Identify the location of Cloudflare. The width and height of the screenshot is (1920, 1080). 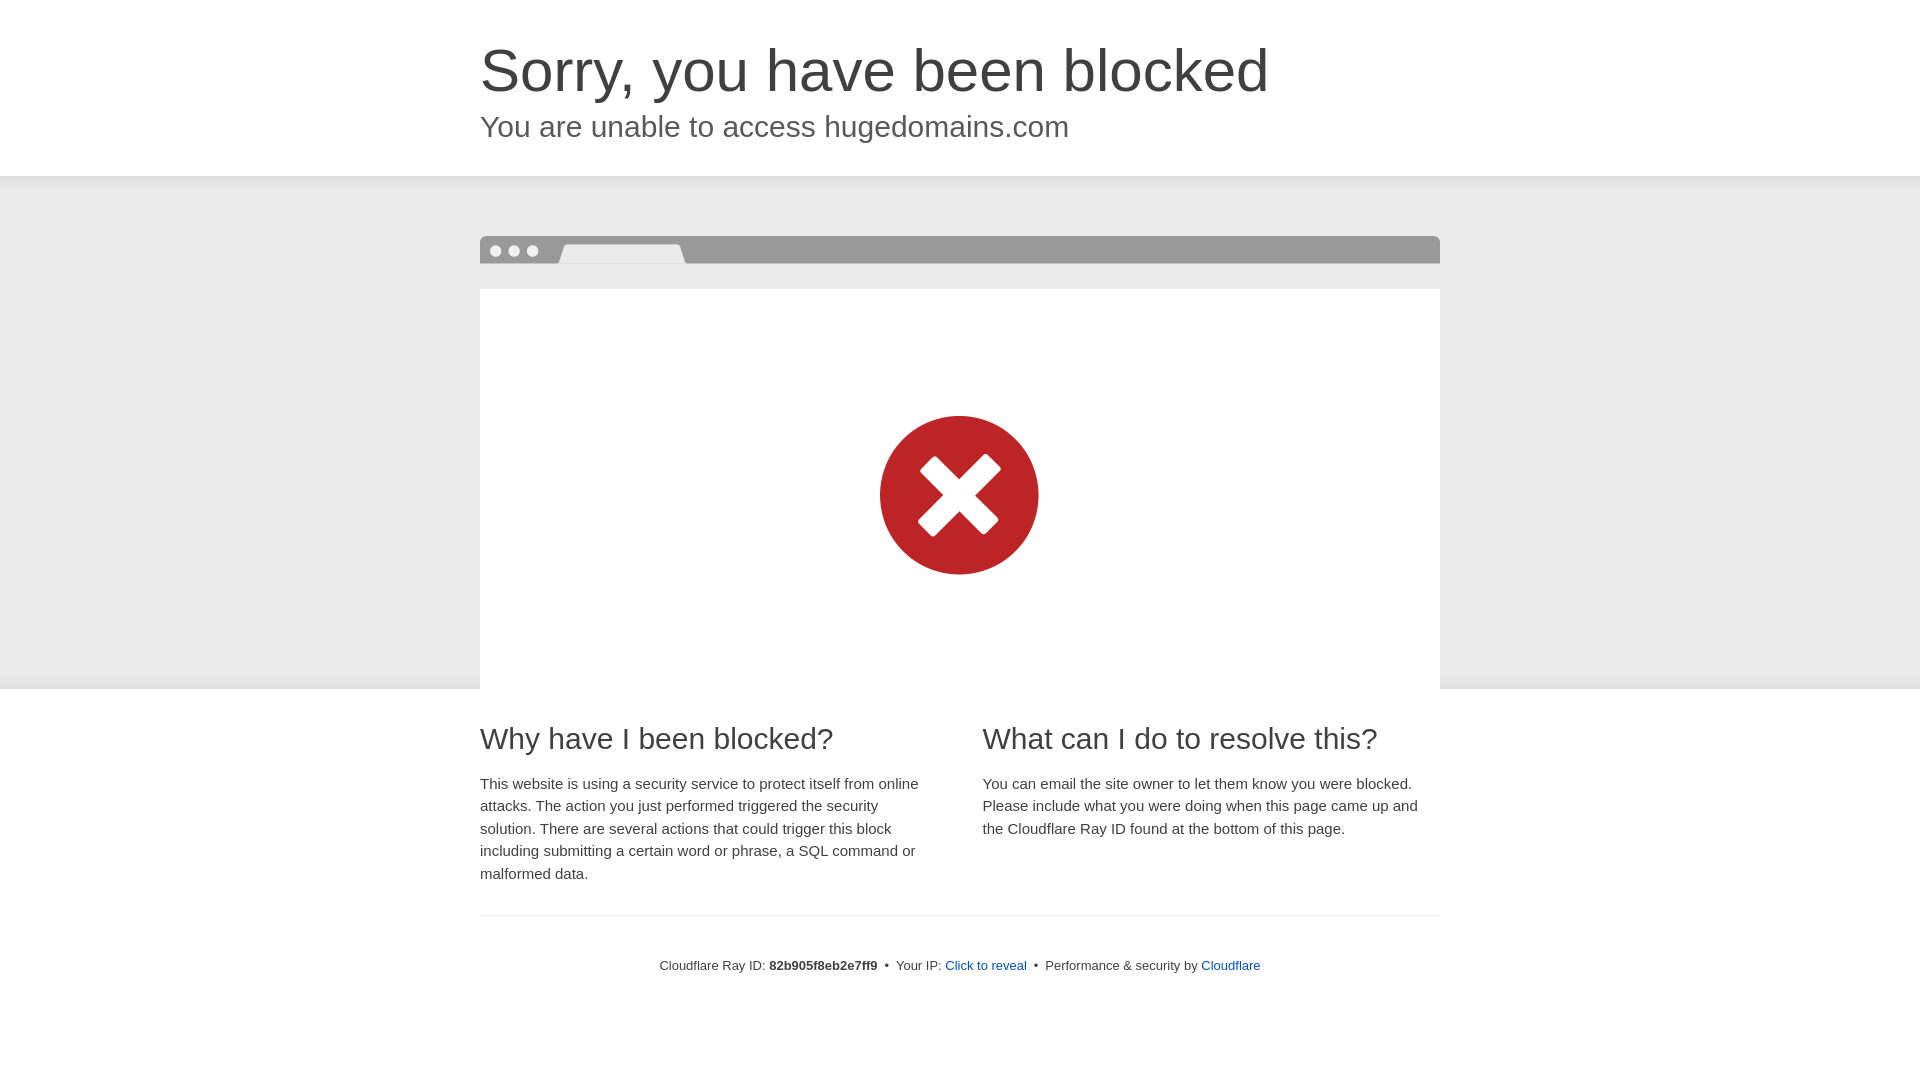
(1230, 966).